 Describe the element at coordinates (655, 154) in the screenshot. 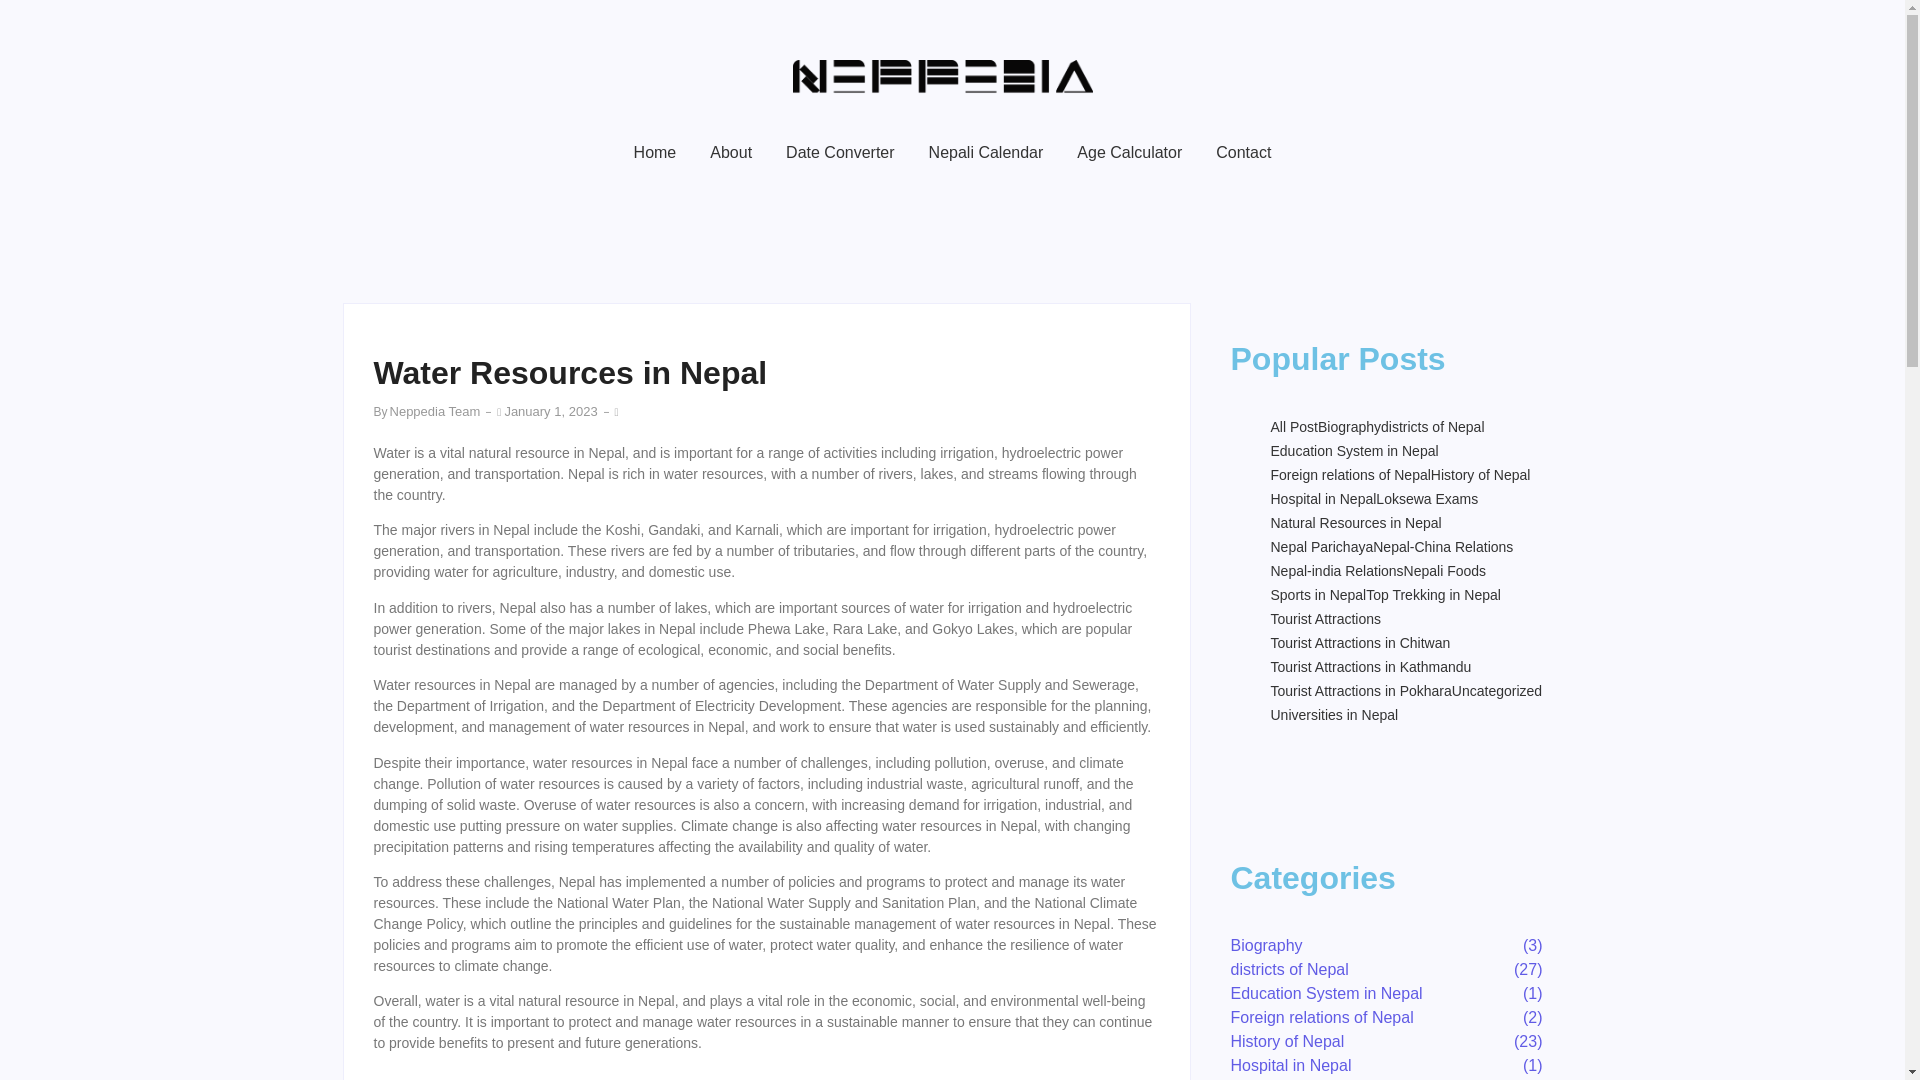

I see `Home` at that location.